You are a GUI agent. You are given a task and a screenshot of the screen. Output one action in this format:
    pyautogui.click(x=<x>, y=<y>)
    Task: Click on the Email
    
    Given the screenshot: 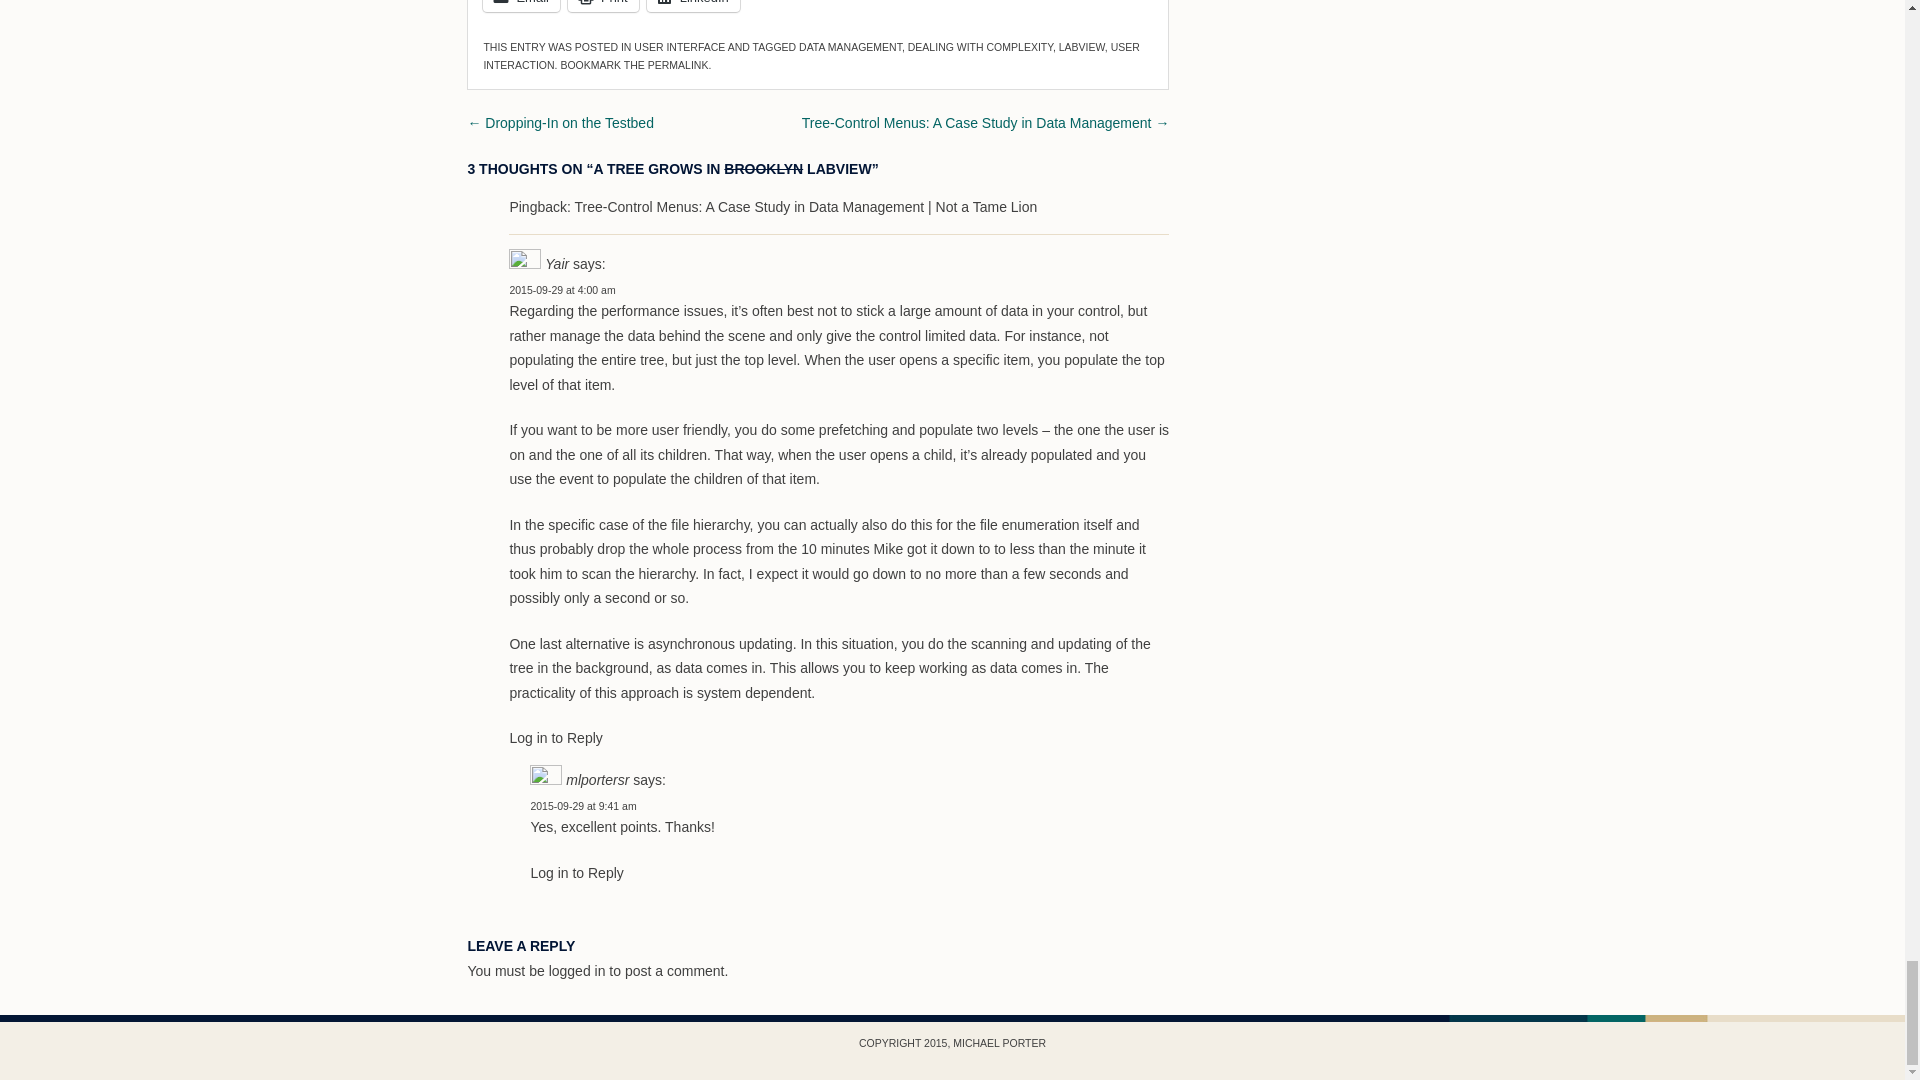 What is the action you would take?
    pyautogui.click(x=522, y=6)
    